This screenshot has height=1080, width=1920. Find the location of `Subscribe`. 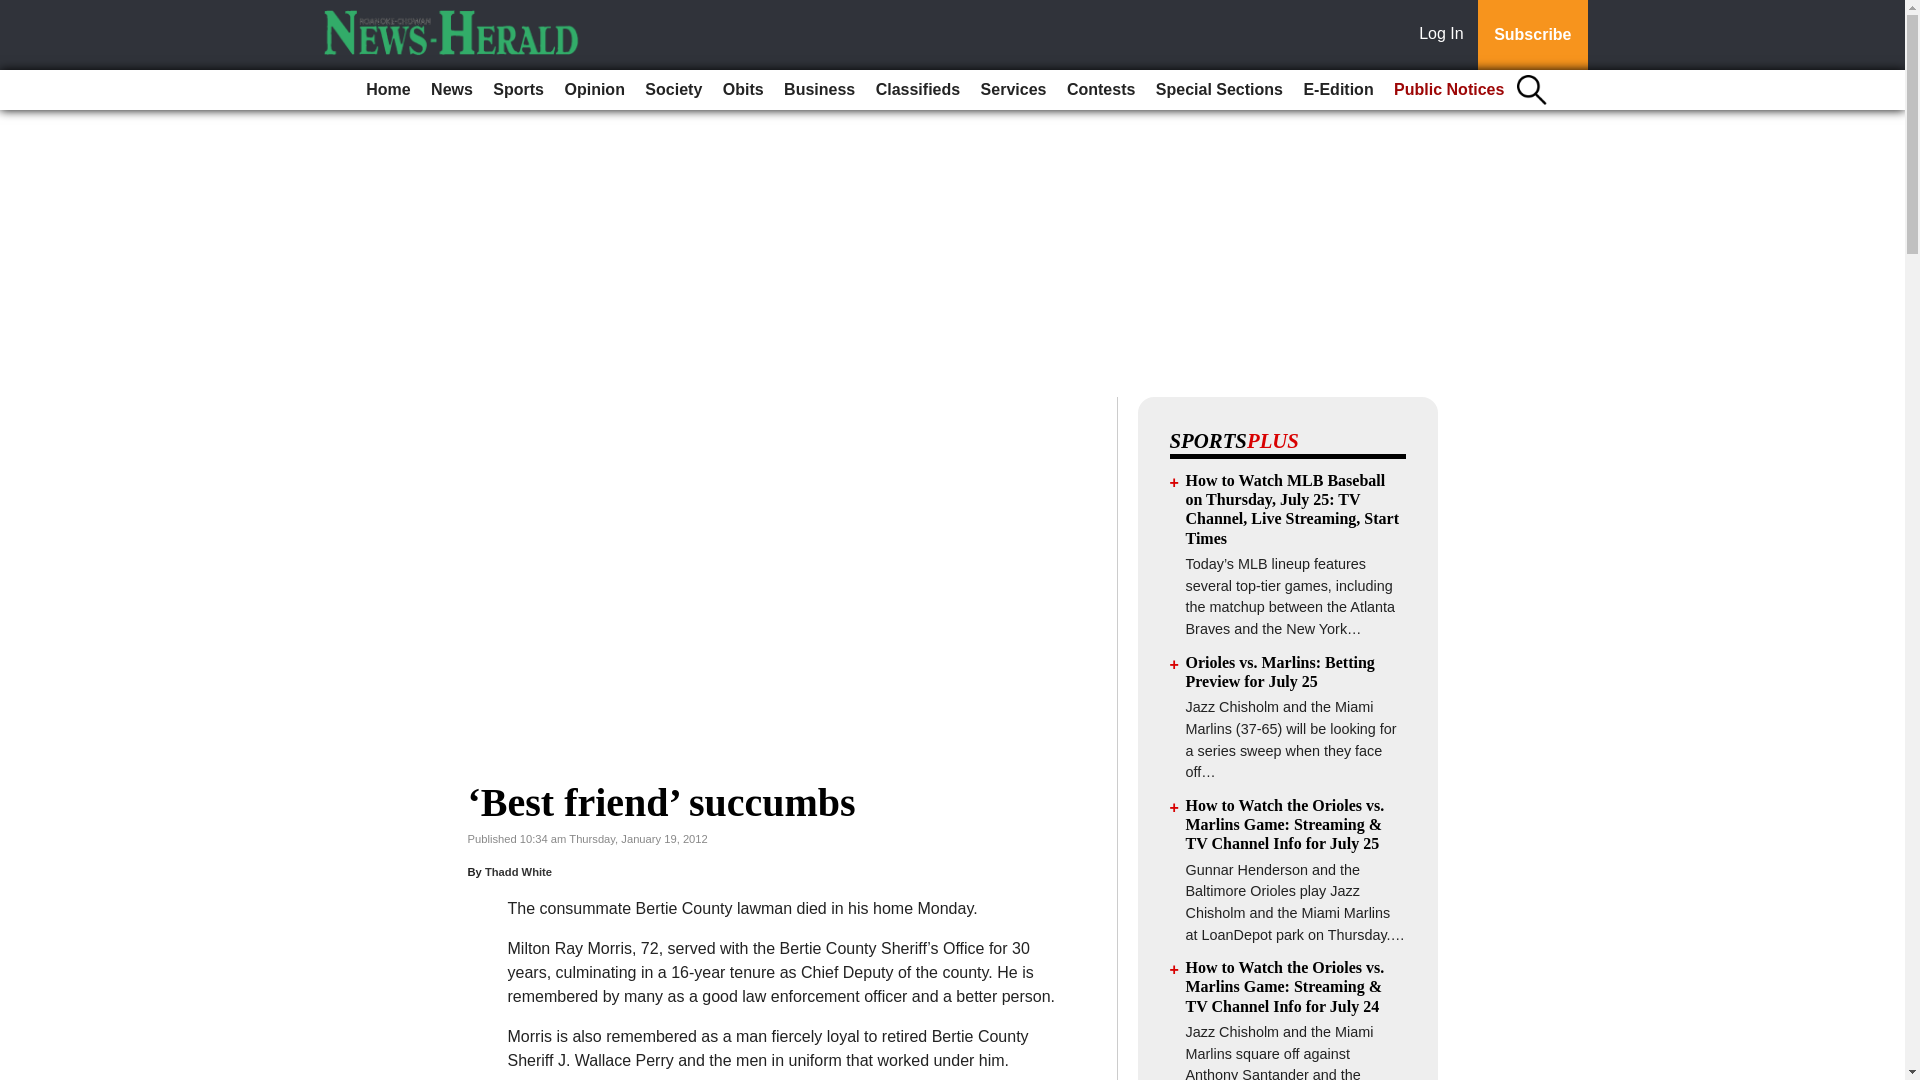

Subscribe is located at coordinates (1532, 35).